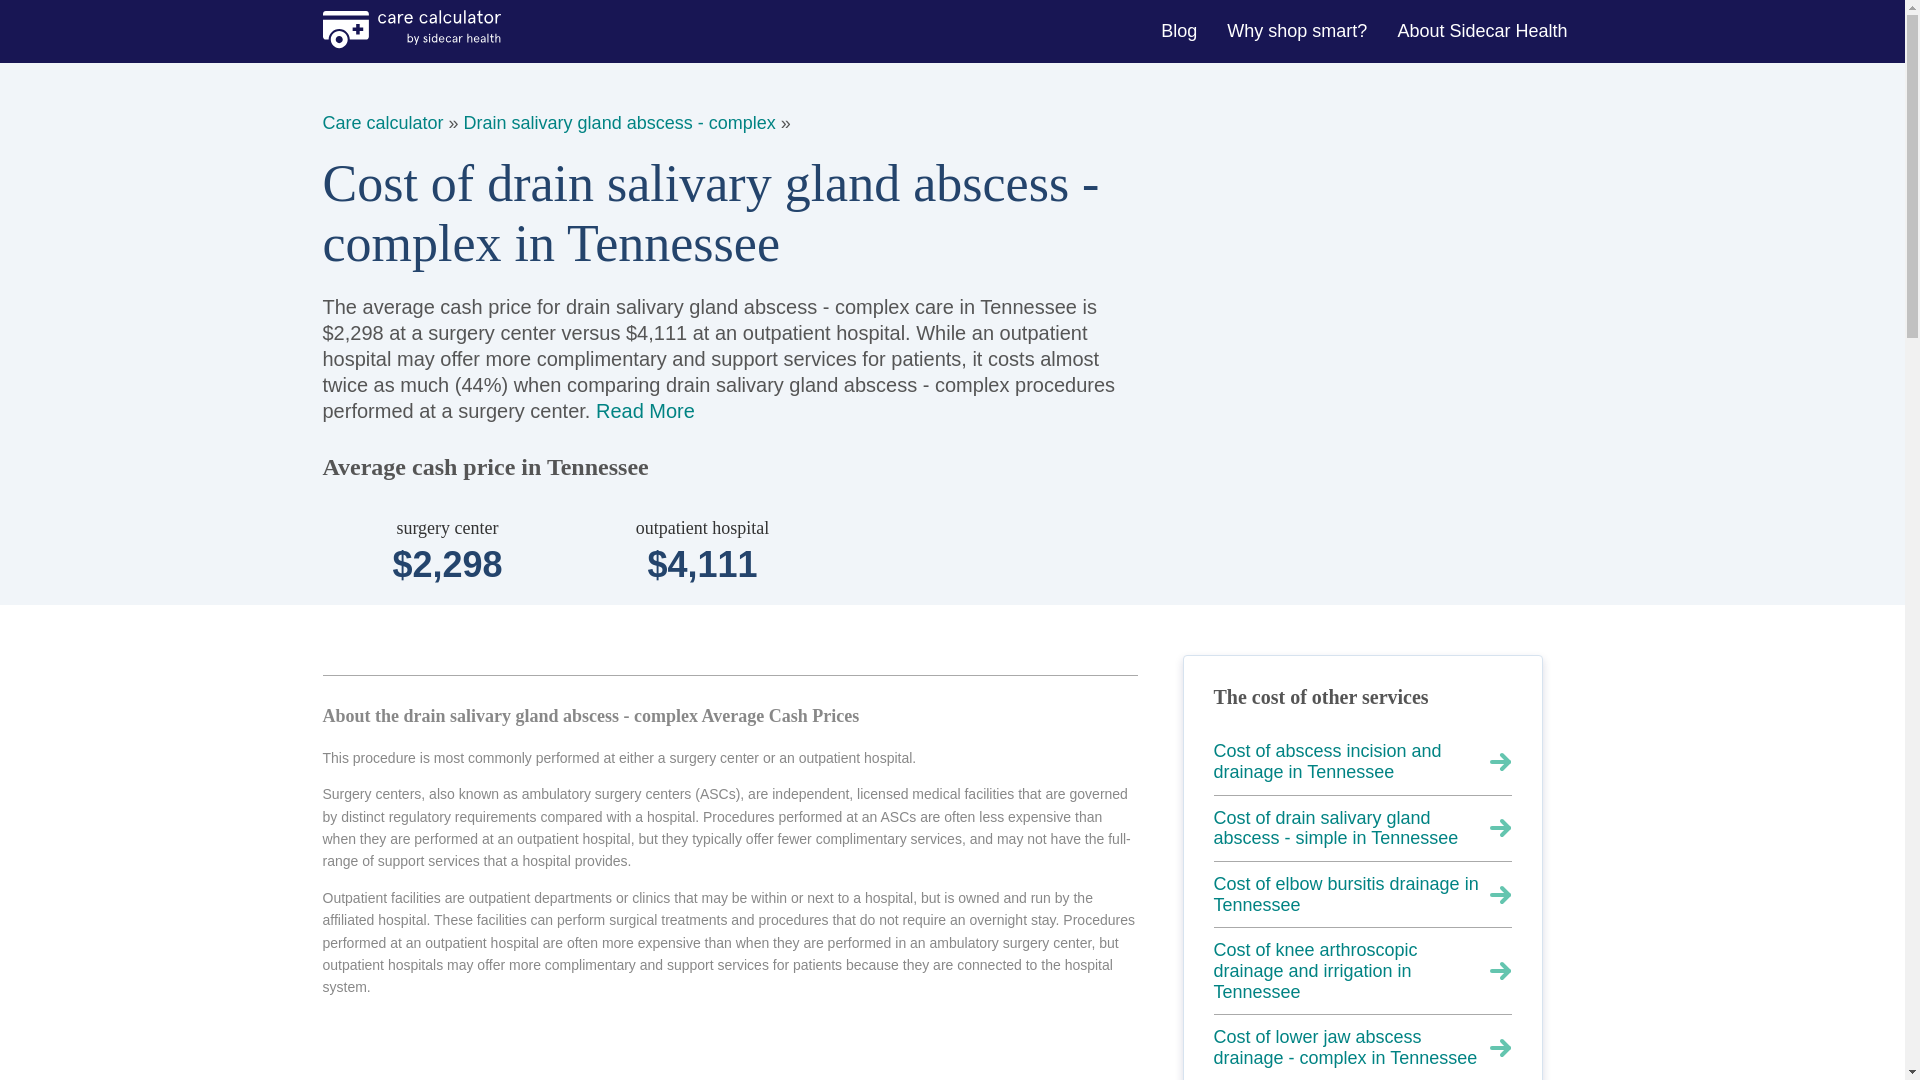  I want to click on Cost of abscess incision and drainage in Tennessee, so click(1362, 762).